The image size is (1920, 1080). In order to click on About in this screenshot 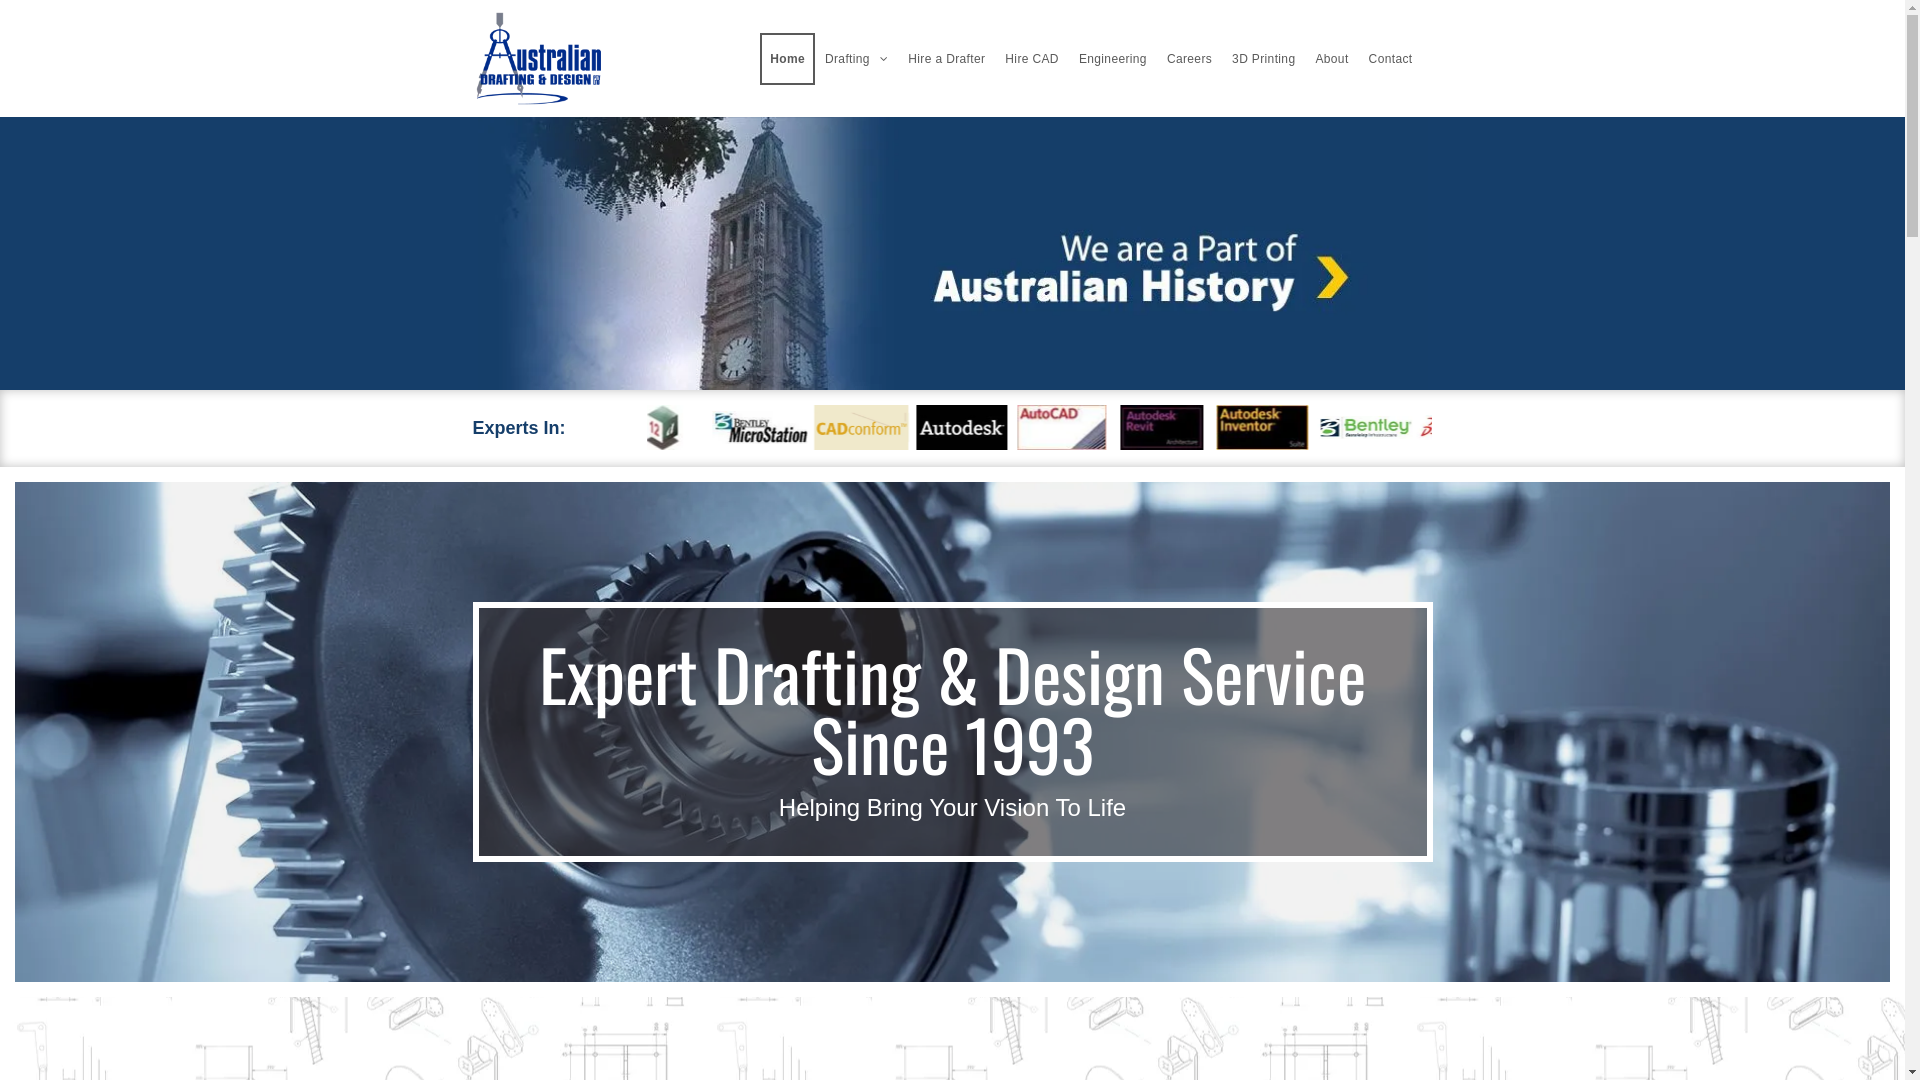, I will do `click(1332, 59)`.